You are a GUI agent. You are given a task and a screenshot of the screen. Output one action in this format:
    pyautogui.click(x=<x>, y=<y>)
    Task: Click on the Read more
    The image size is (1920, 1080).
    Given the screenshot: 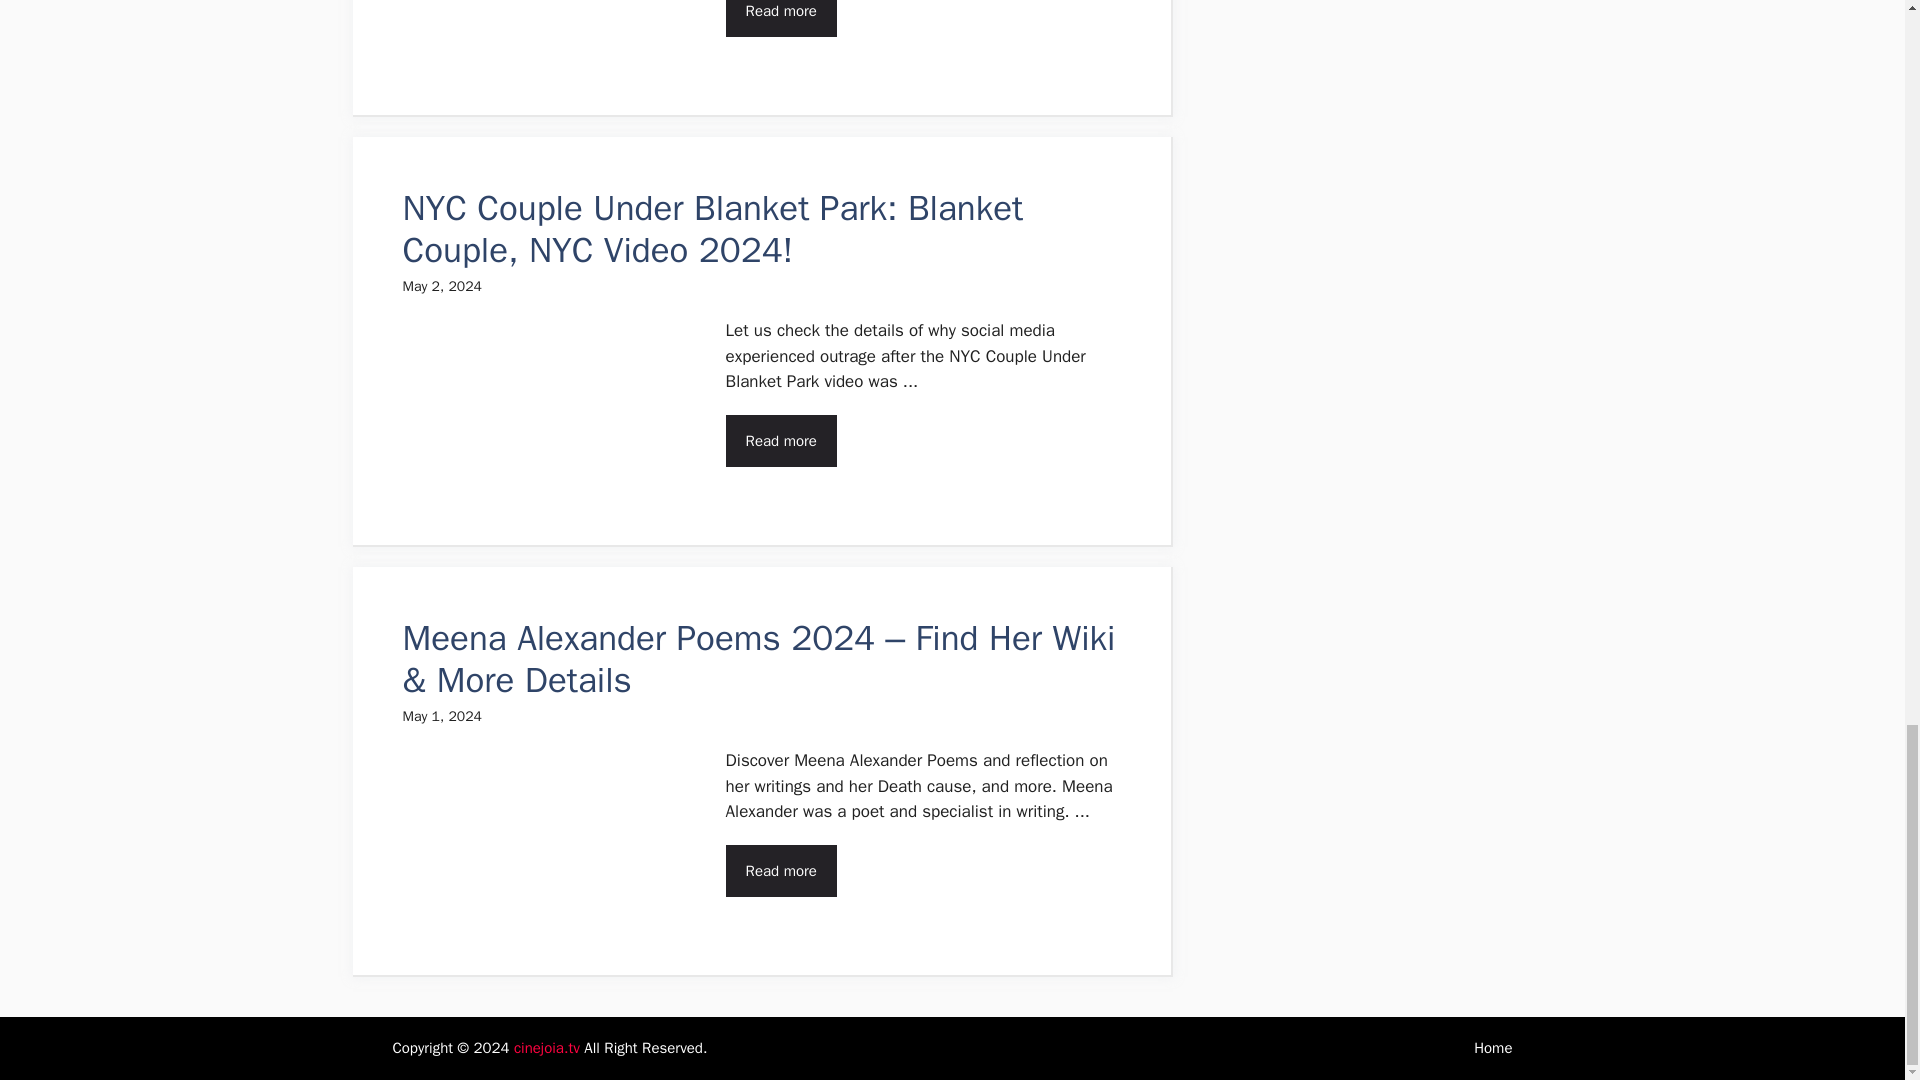 What is the action you would take?
    pyautogui.click(x=781, y=18)
    